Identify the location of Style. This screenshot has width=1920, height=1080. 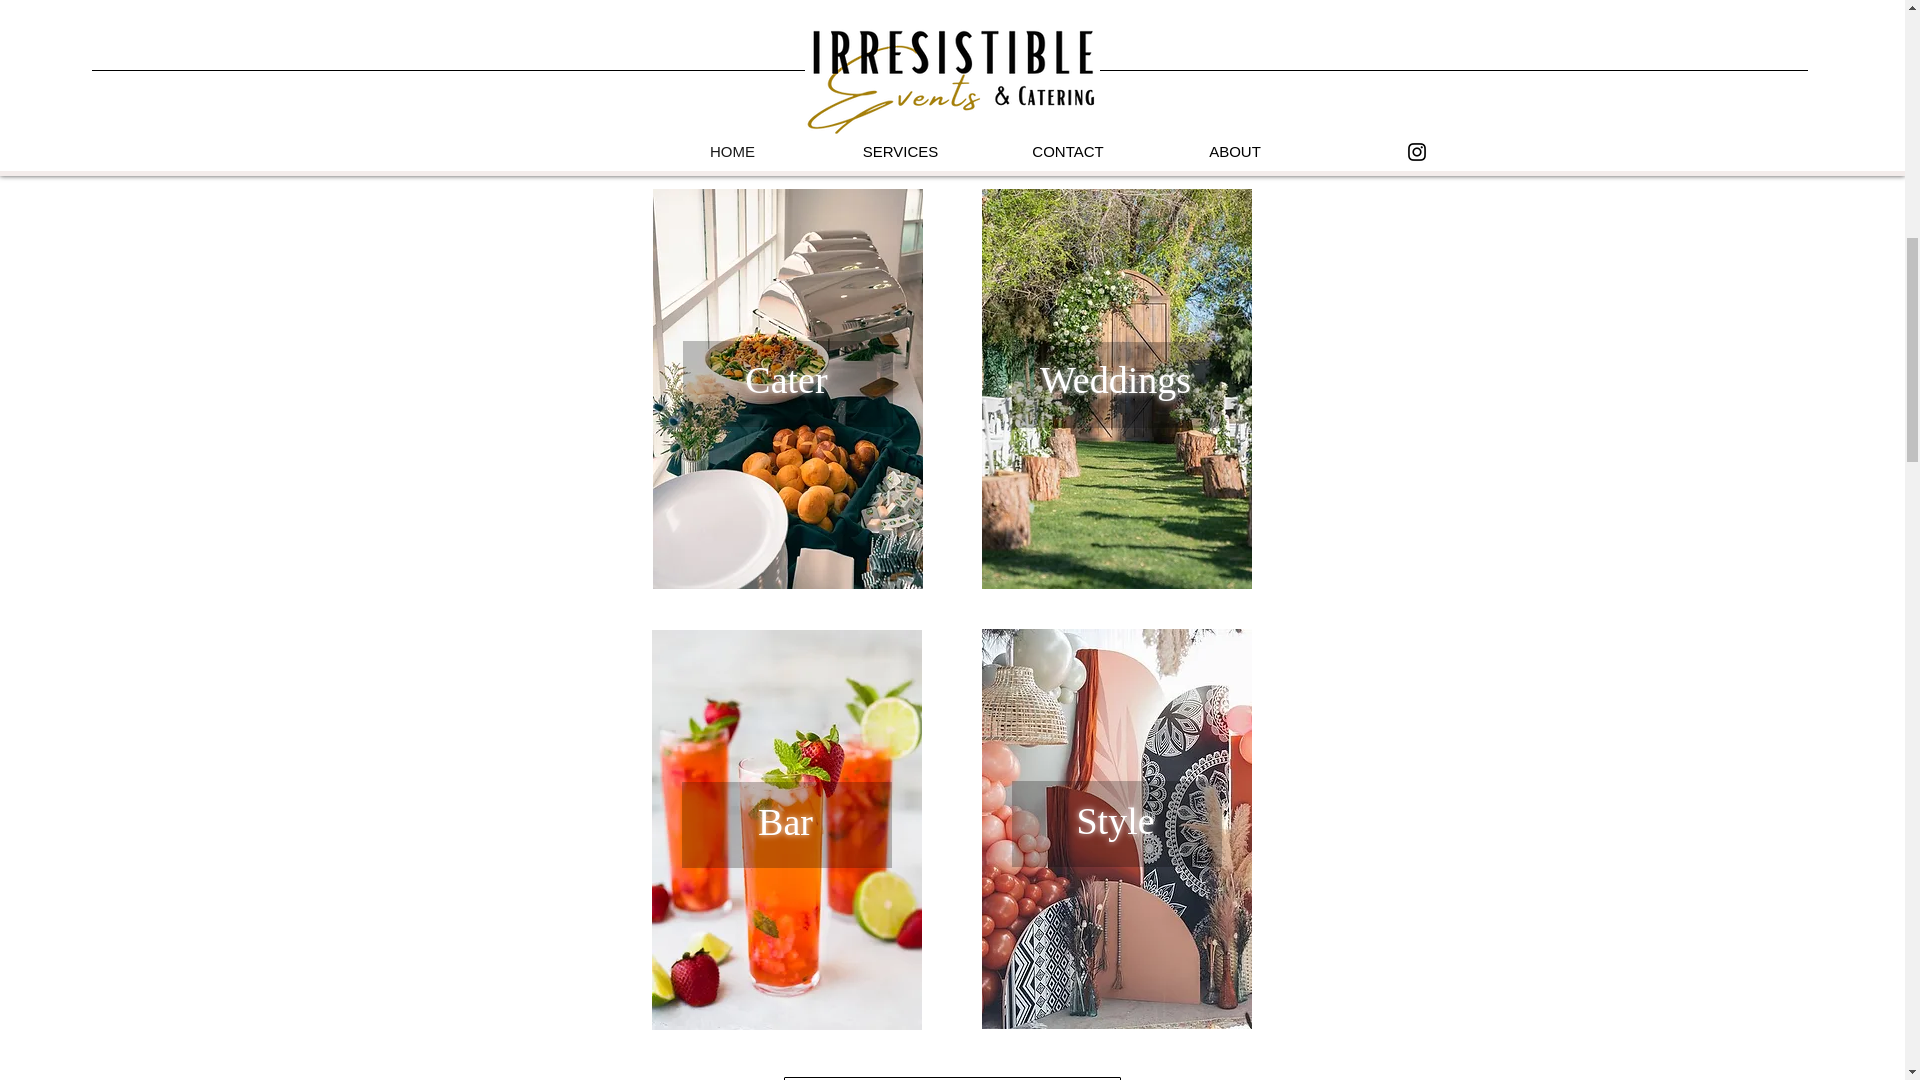
(1114, 821).